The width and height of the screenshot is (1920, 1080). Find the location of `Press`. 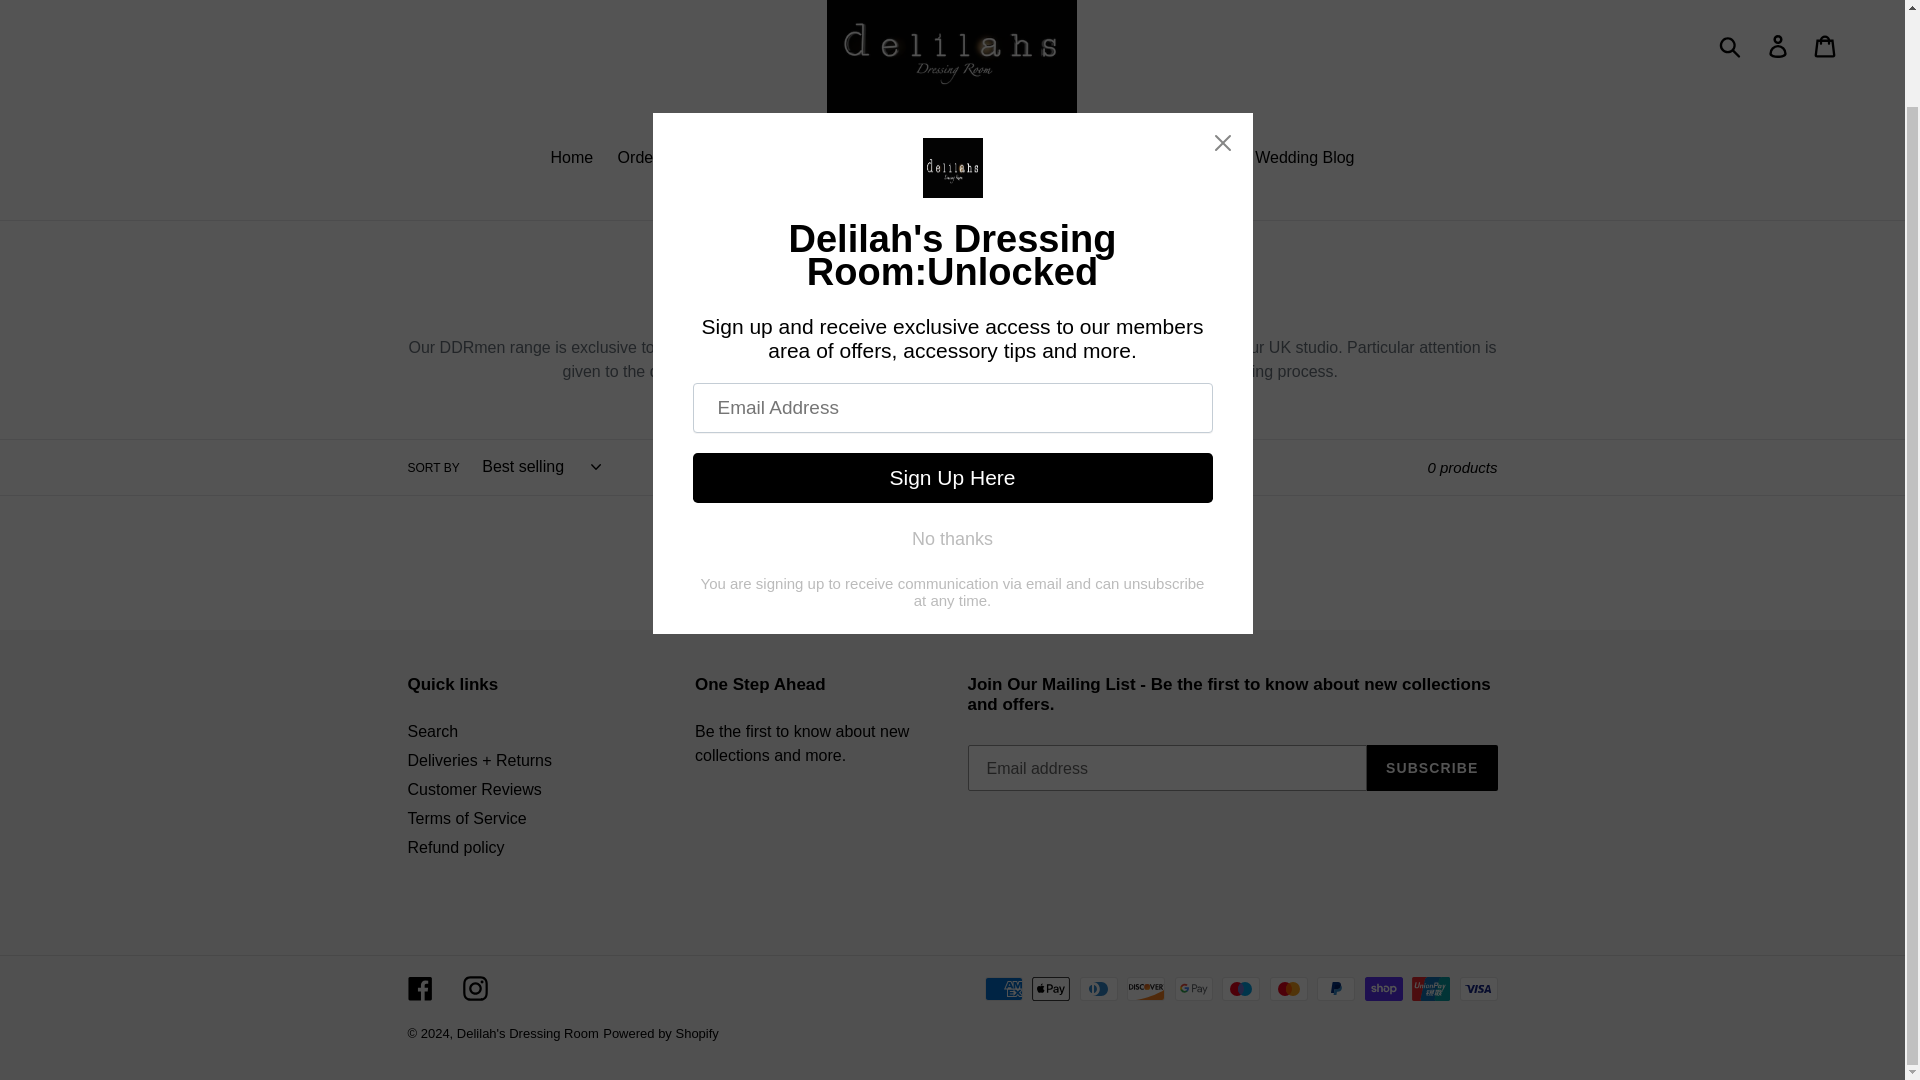

Press is located at coordinates (952, 158).